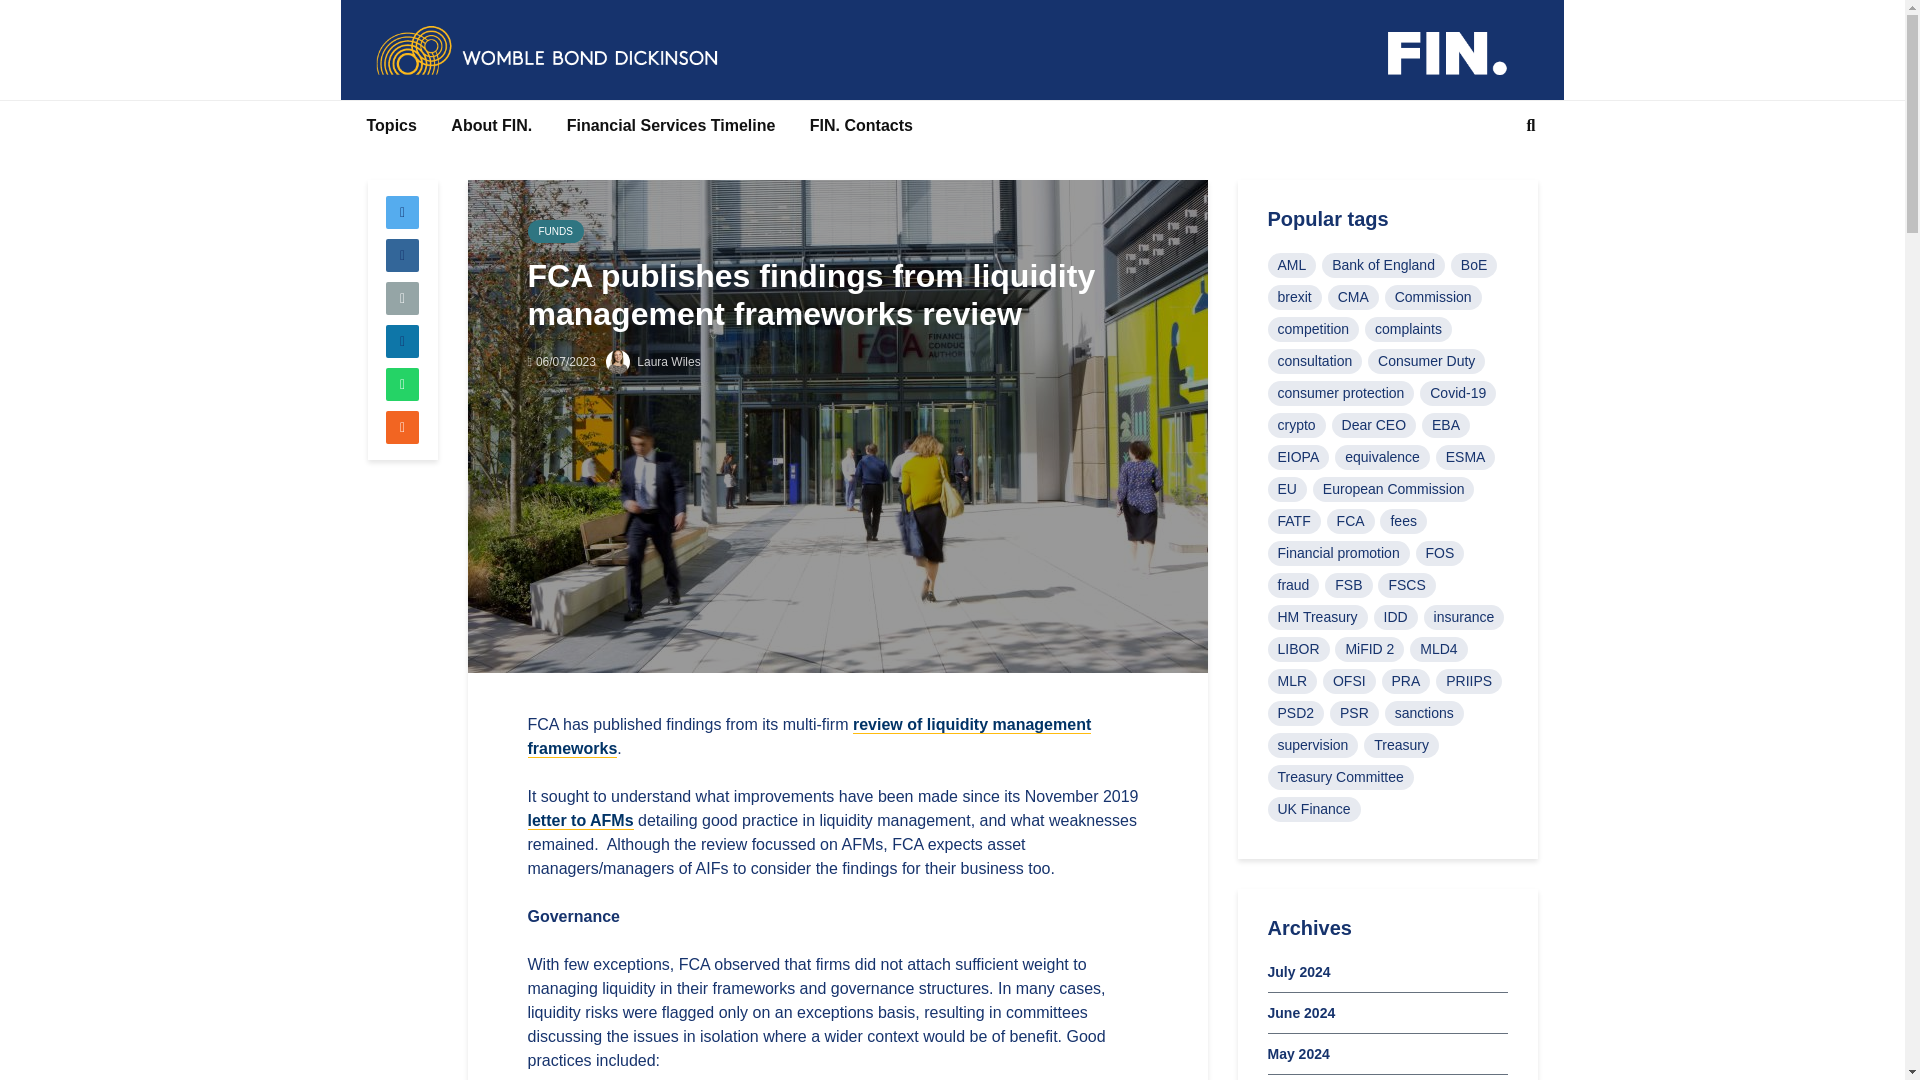 This screenshot has height=1080, width=1920. I want to click on FUNDS, so click(556, 232).